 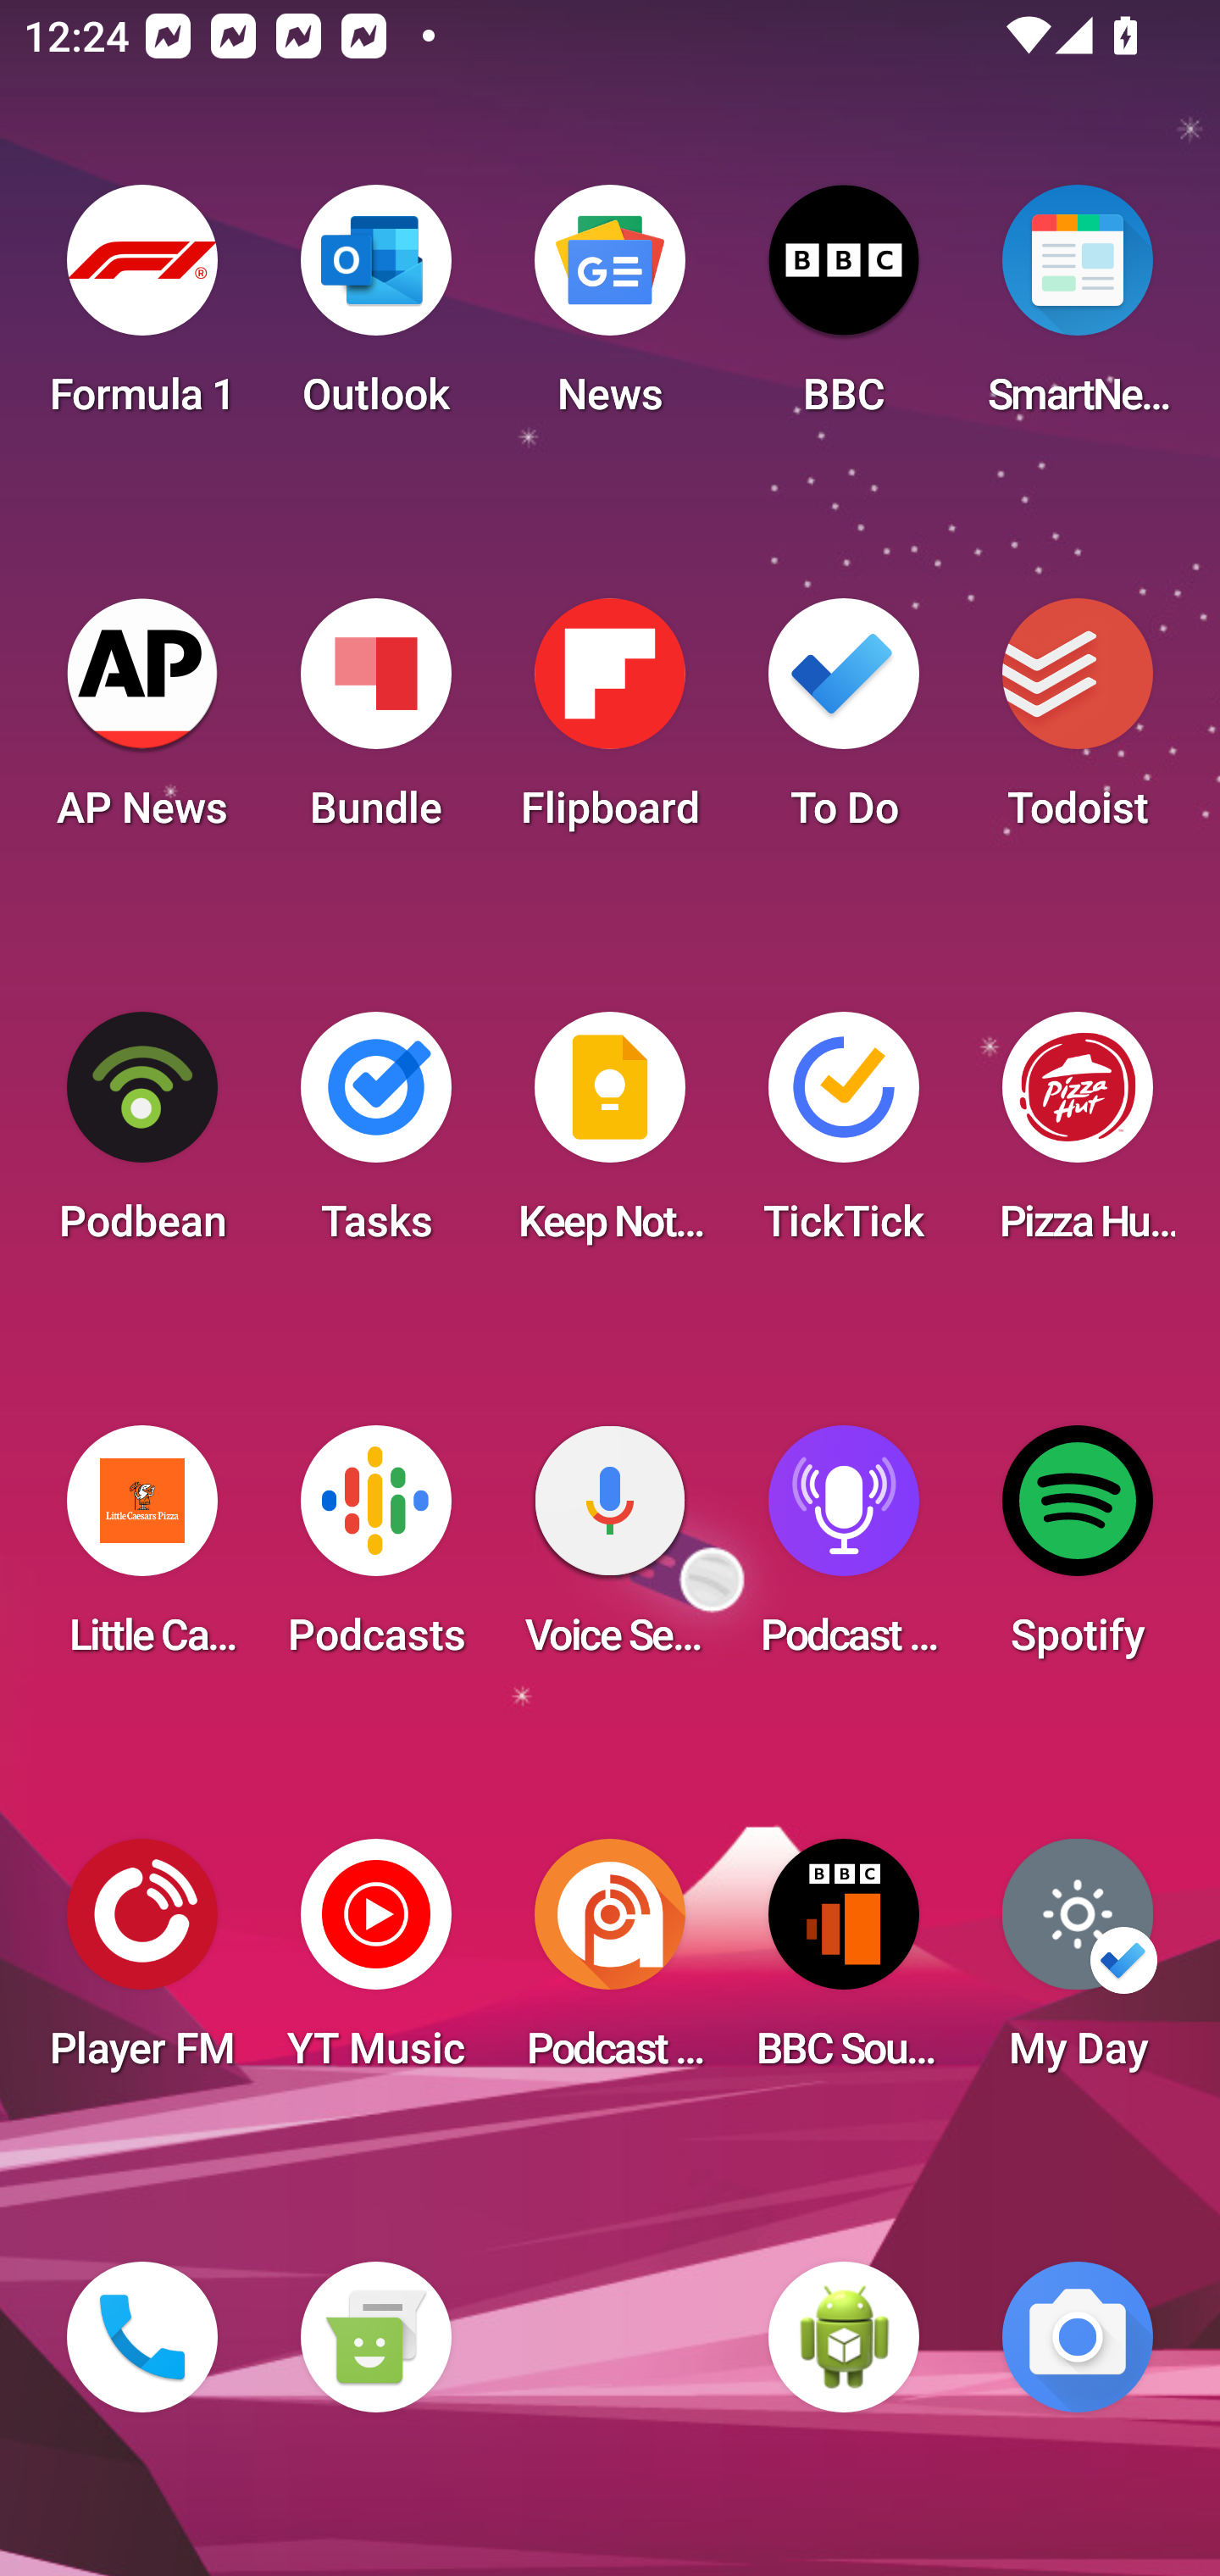 I want to click on News, so click(x=610, y=310).